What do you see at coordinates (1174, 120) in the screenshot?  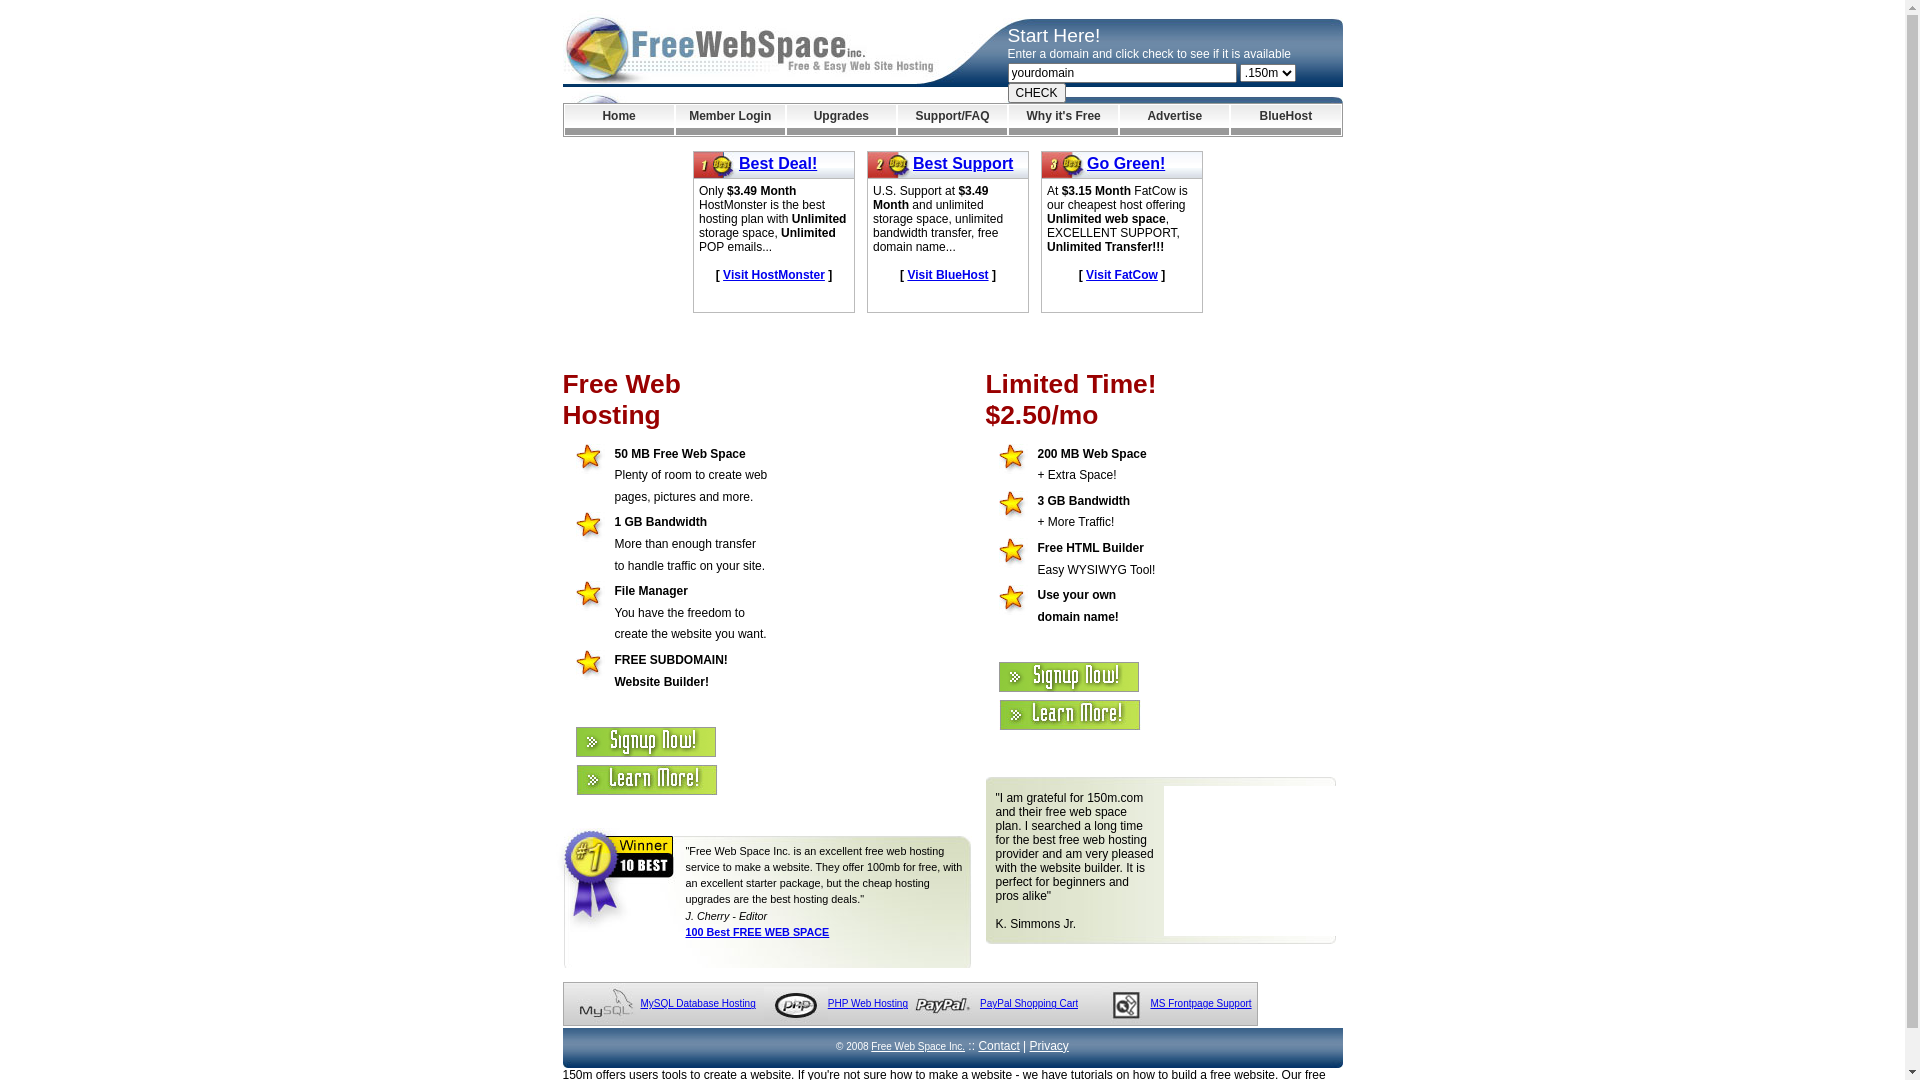 I see `Advertise` at bounding box center [1174, 120].